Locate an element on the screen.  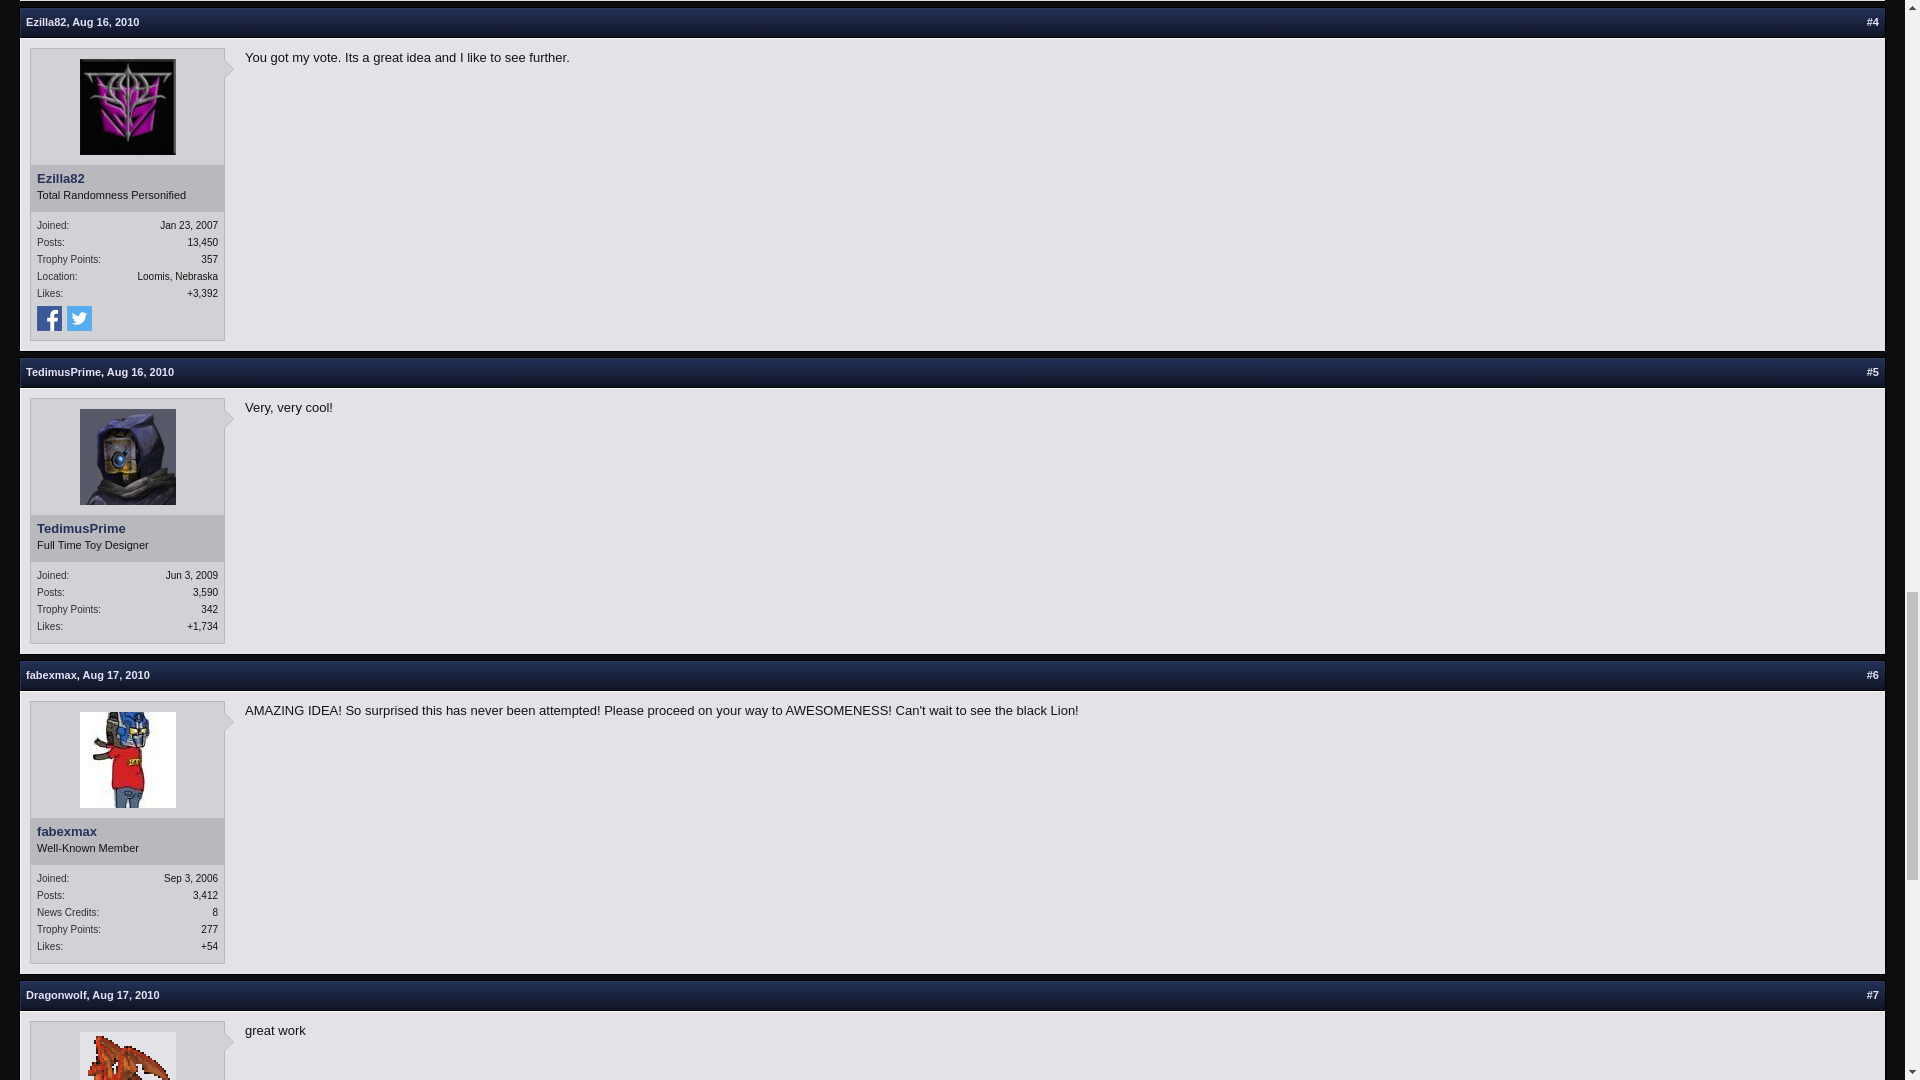
Permalink is located at coordinates (140, 372).